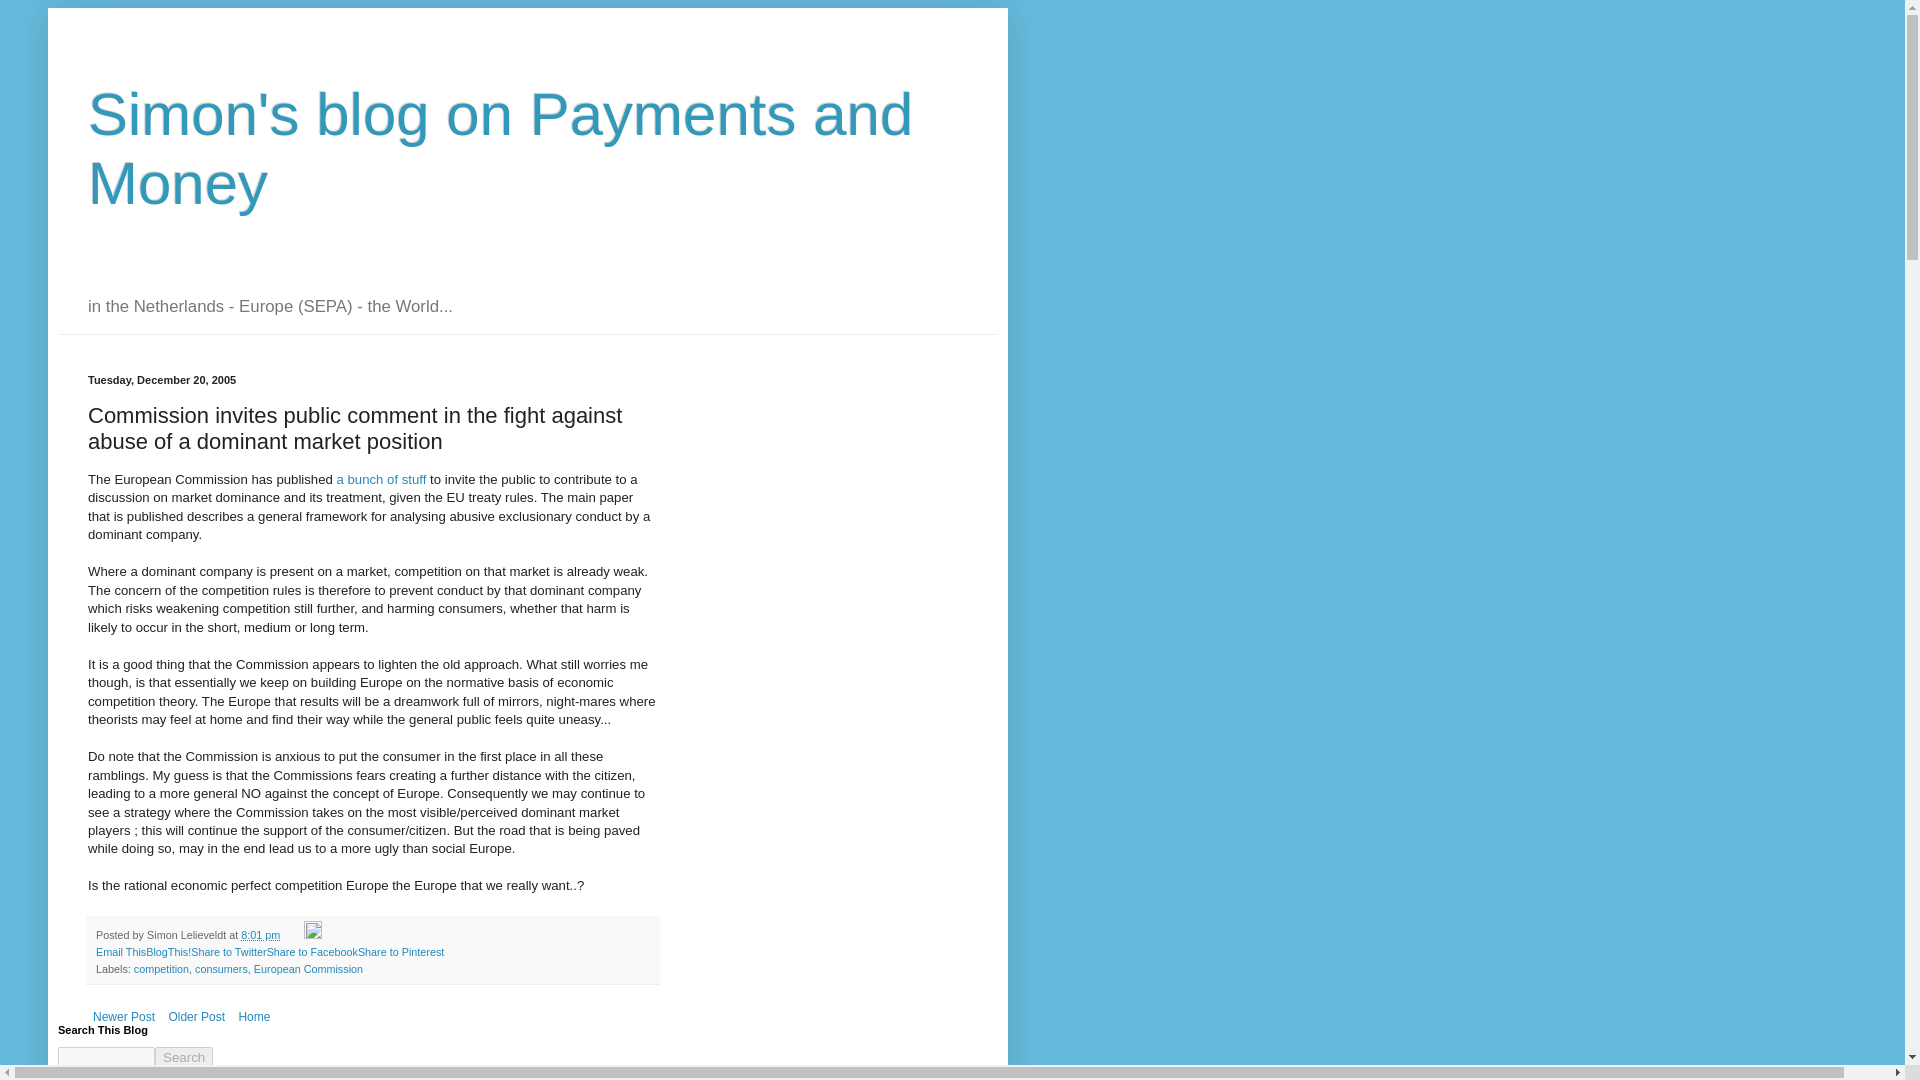 This screenshot has width=1920, height=1080. I want to click on permanent link, so click(260, 934).